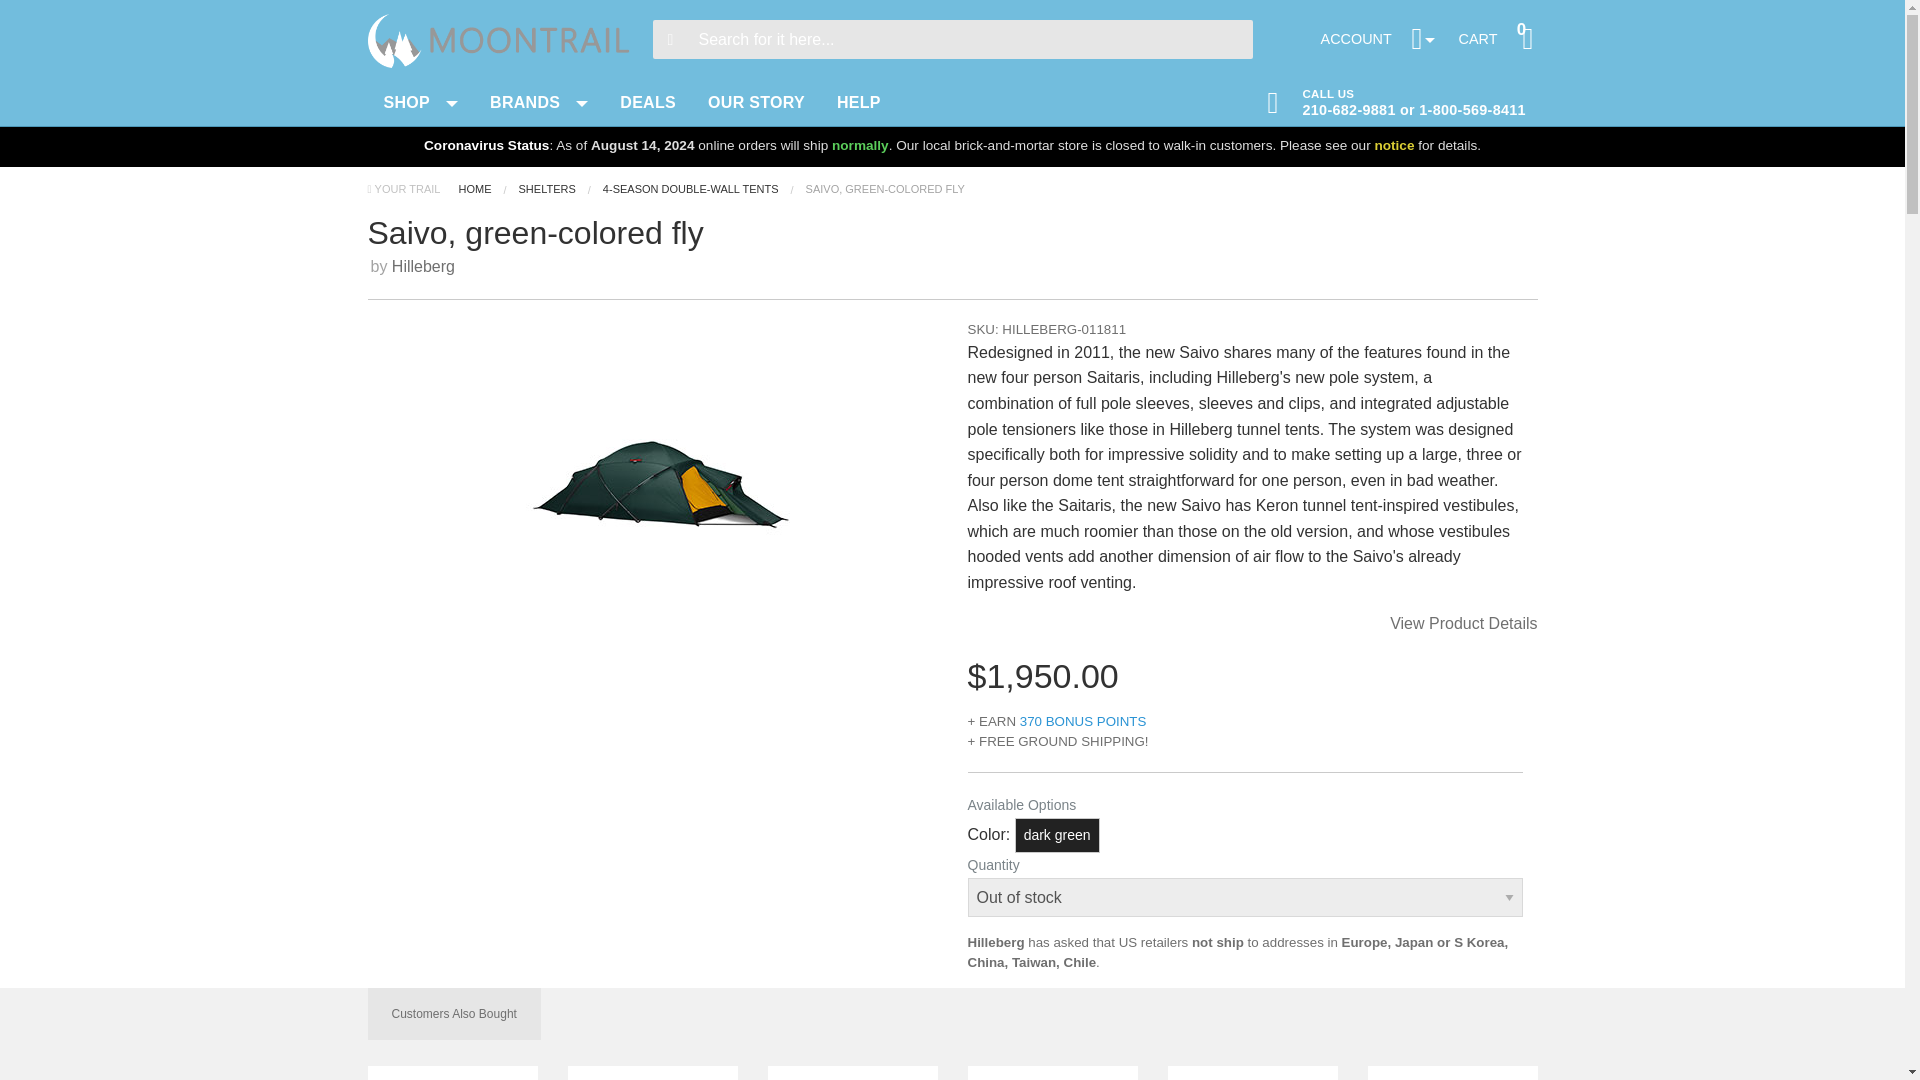 Image resolution: width=1920 pixels, height=1080 pixels. I want to click on DEALS, so click(502, 39).